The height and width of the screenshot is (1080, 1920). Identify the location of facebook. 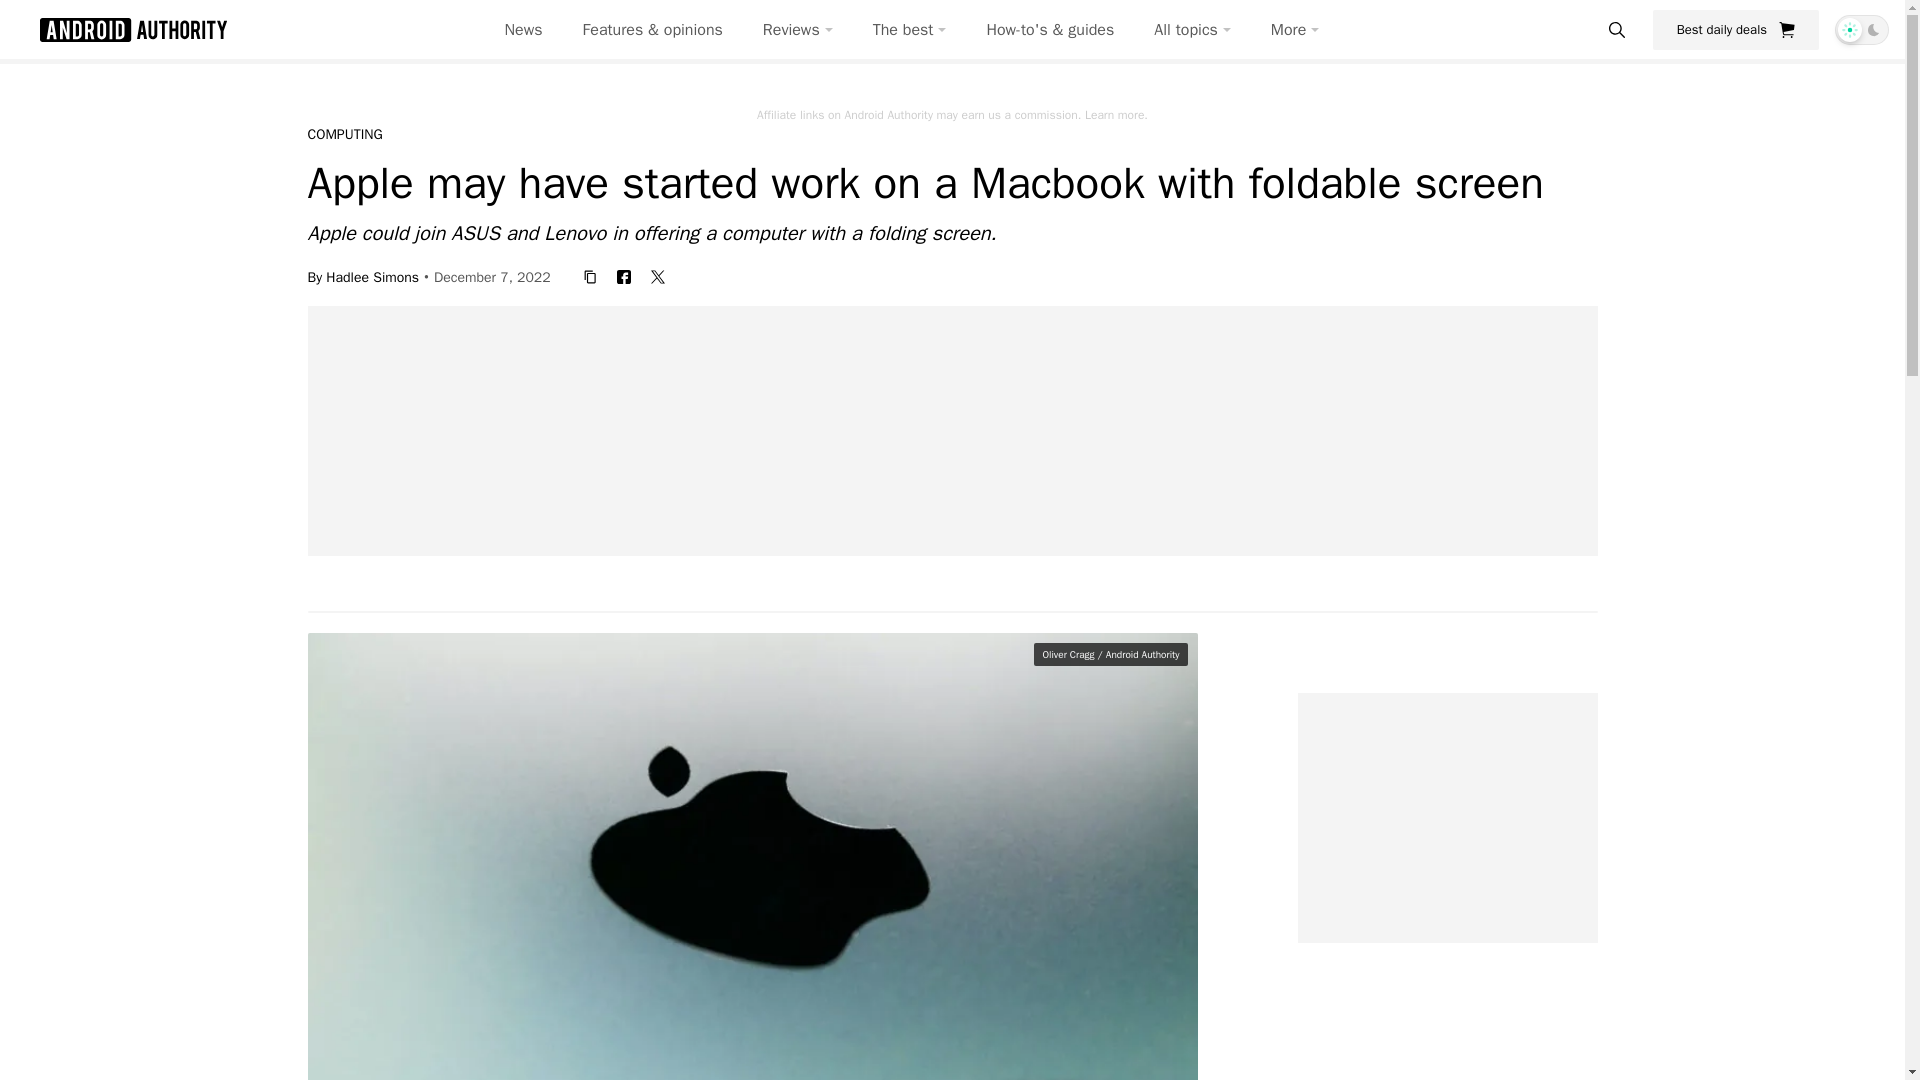
(624, 276).